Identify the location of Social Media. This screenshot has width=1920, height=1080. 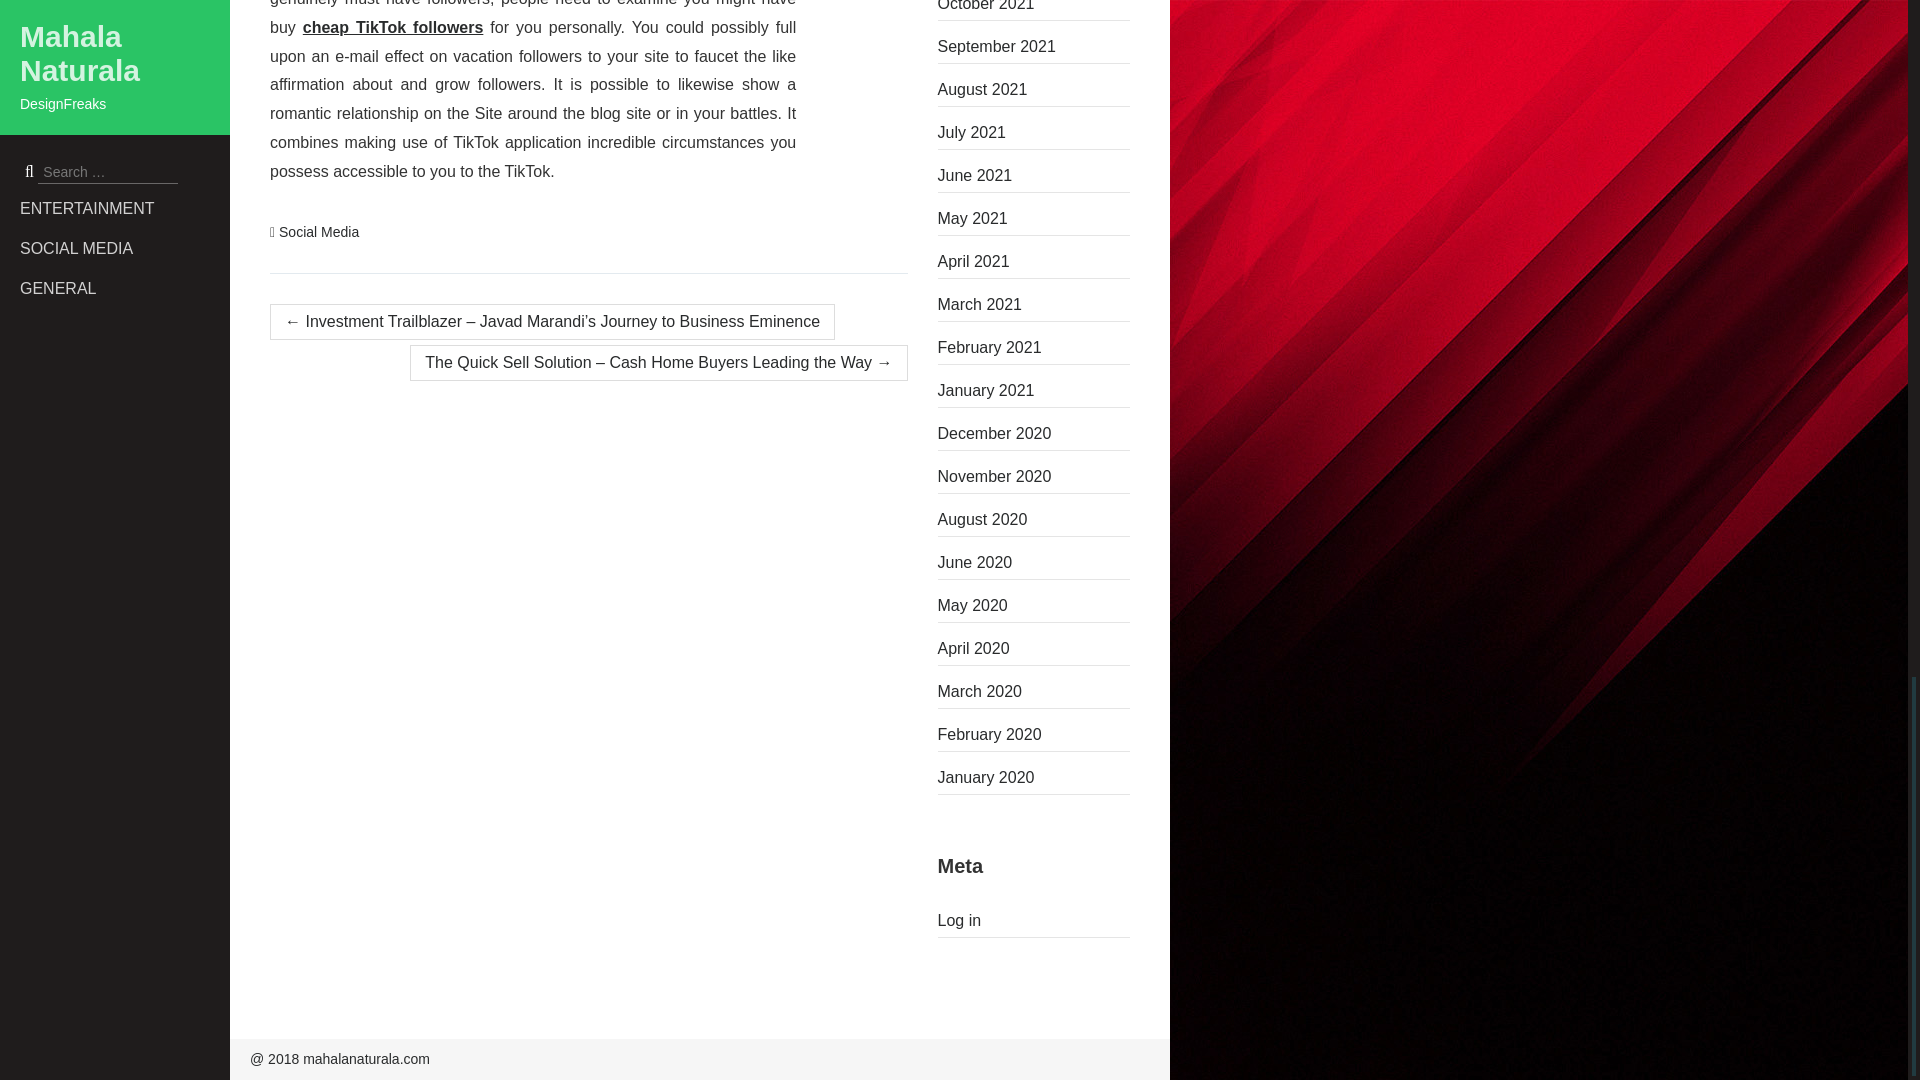
(318, 231).